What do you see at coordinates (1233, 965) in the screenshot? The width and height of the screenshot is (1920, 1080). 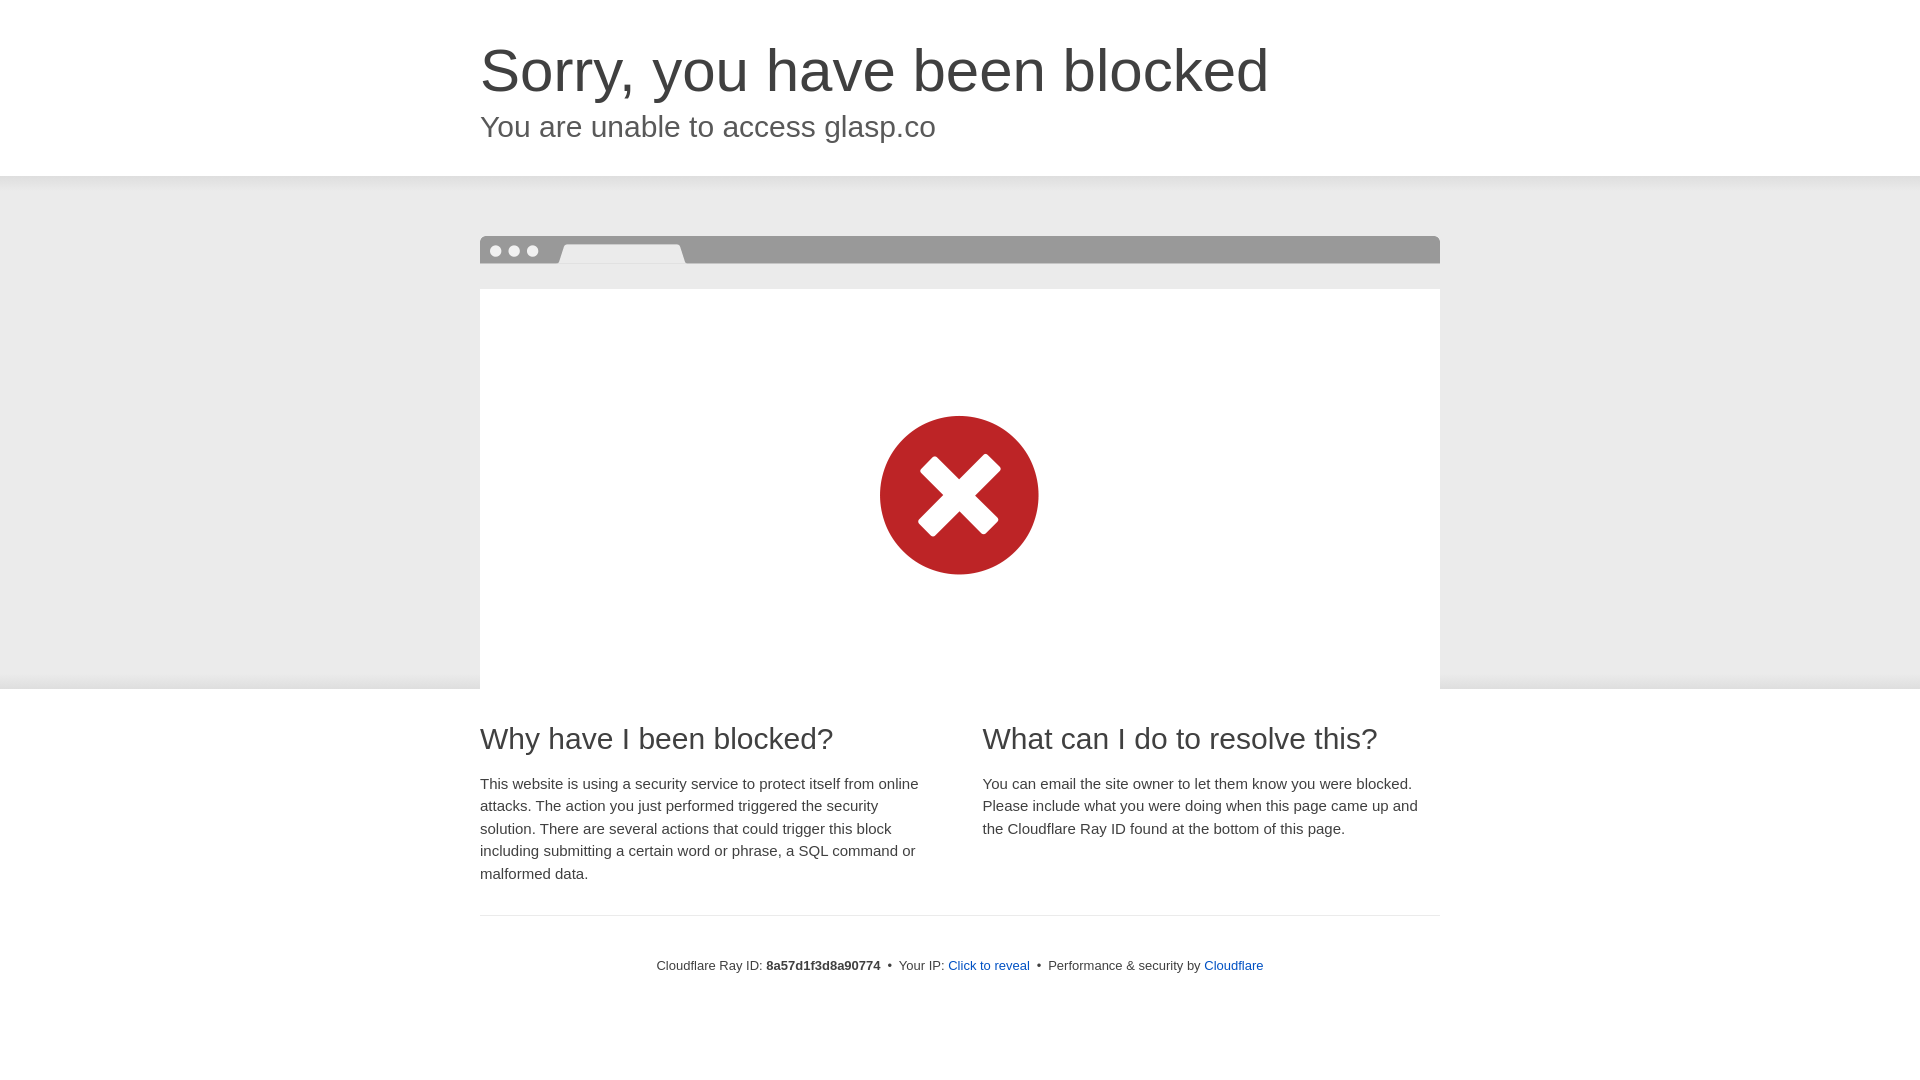 I see `Cloudflare` at bounding box center [1233, 965].